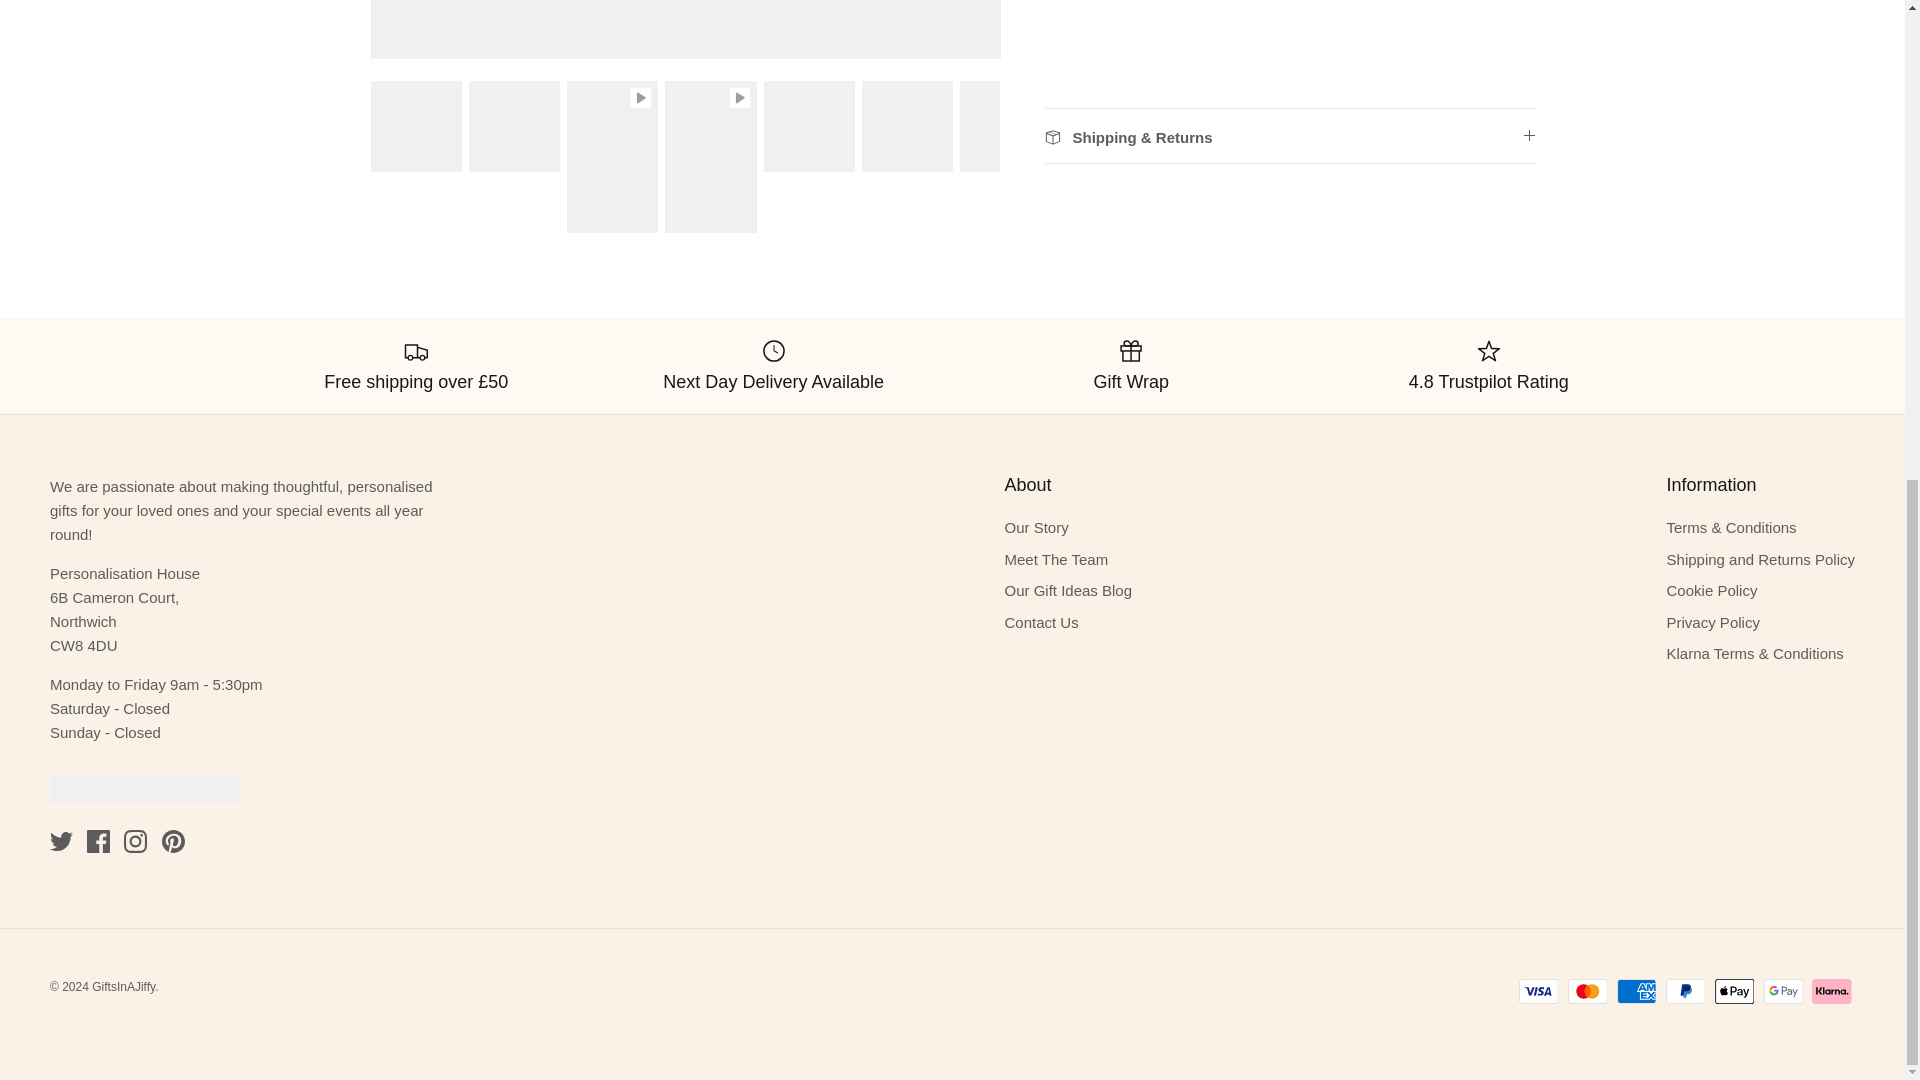 The image size is (1920, 1080). Describe the element at coordinates (172, 842) in the screenshot. I see `Pinterest` at that location.